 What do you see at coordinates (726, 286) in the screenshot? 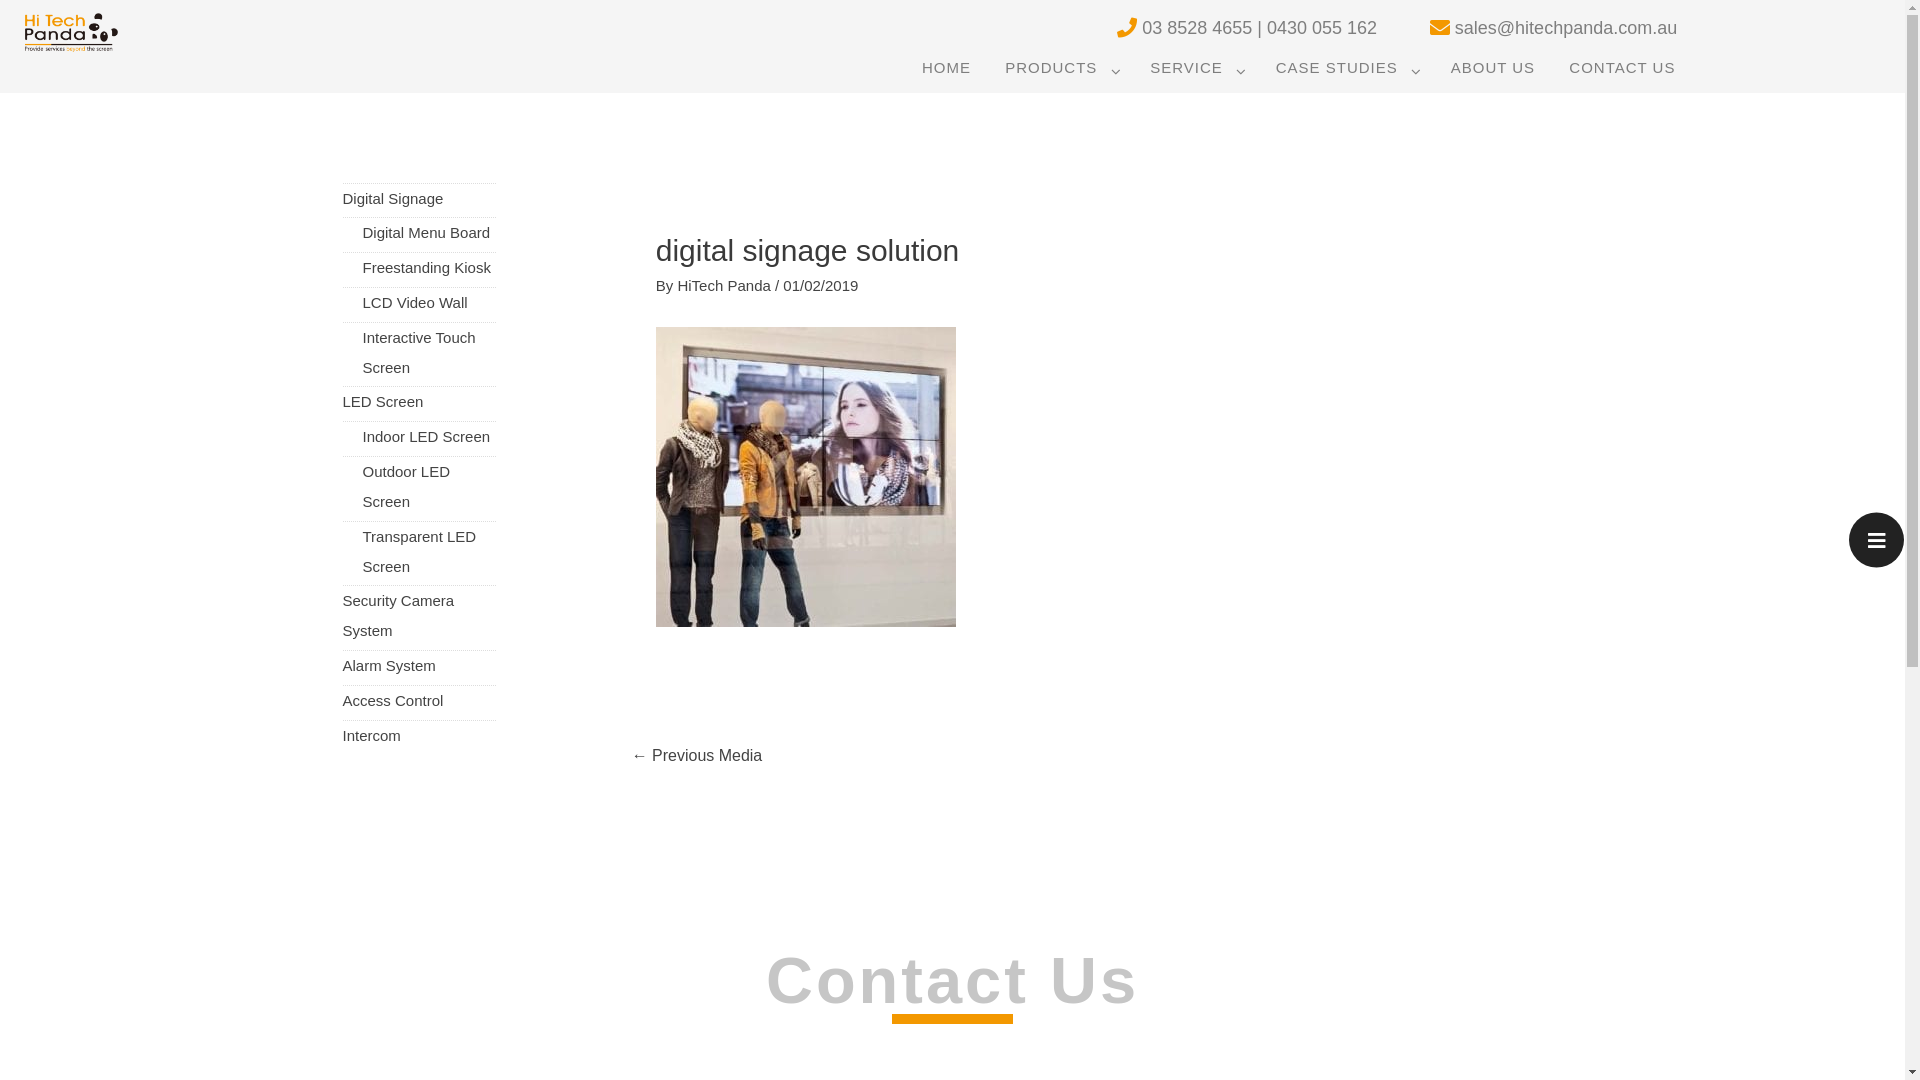
I see `HiTech Panda` at bounding box center [726, 286].